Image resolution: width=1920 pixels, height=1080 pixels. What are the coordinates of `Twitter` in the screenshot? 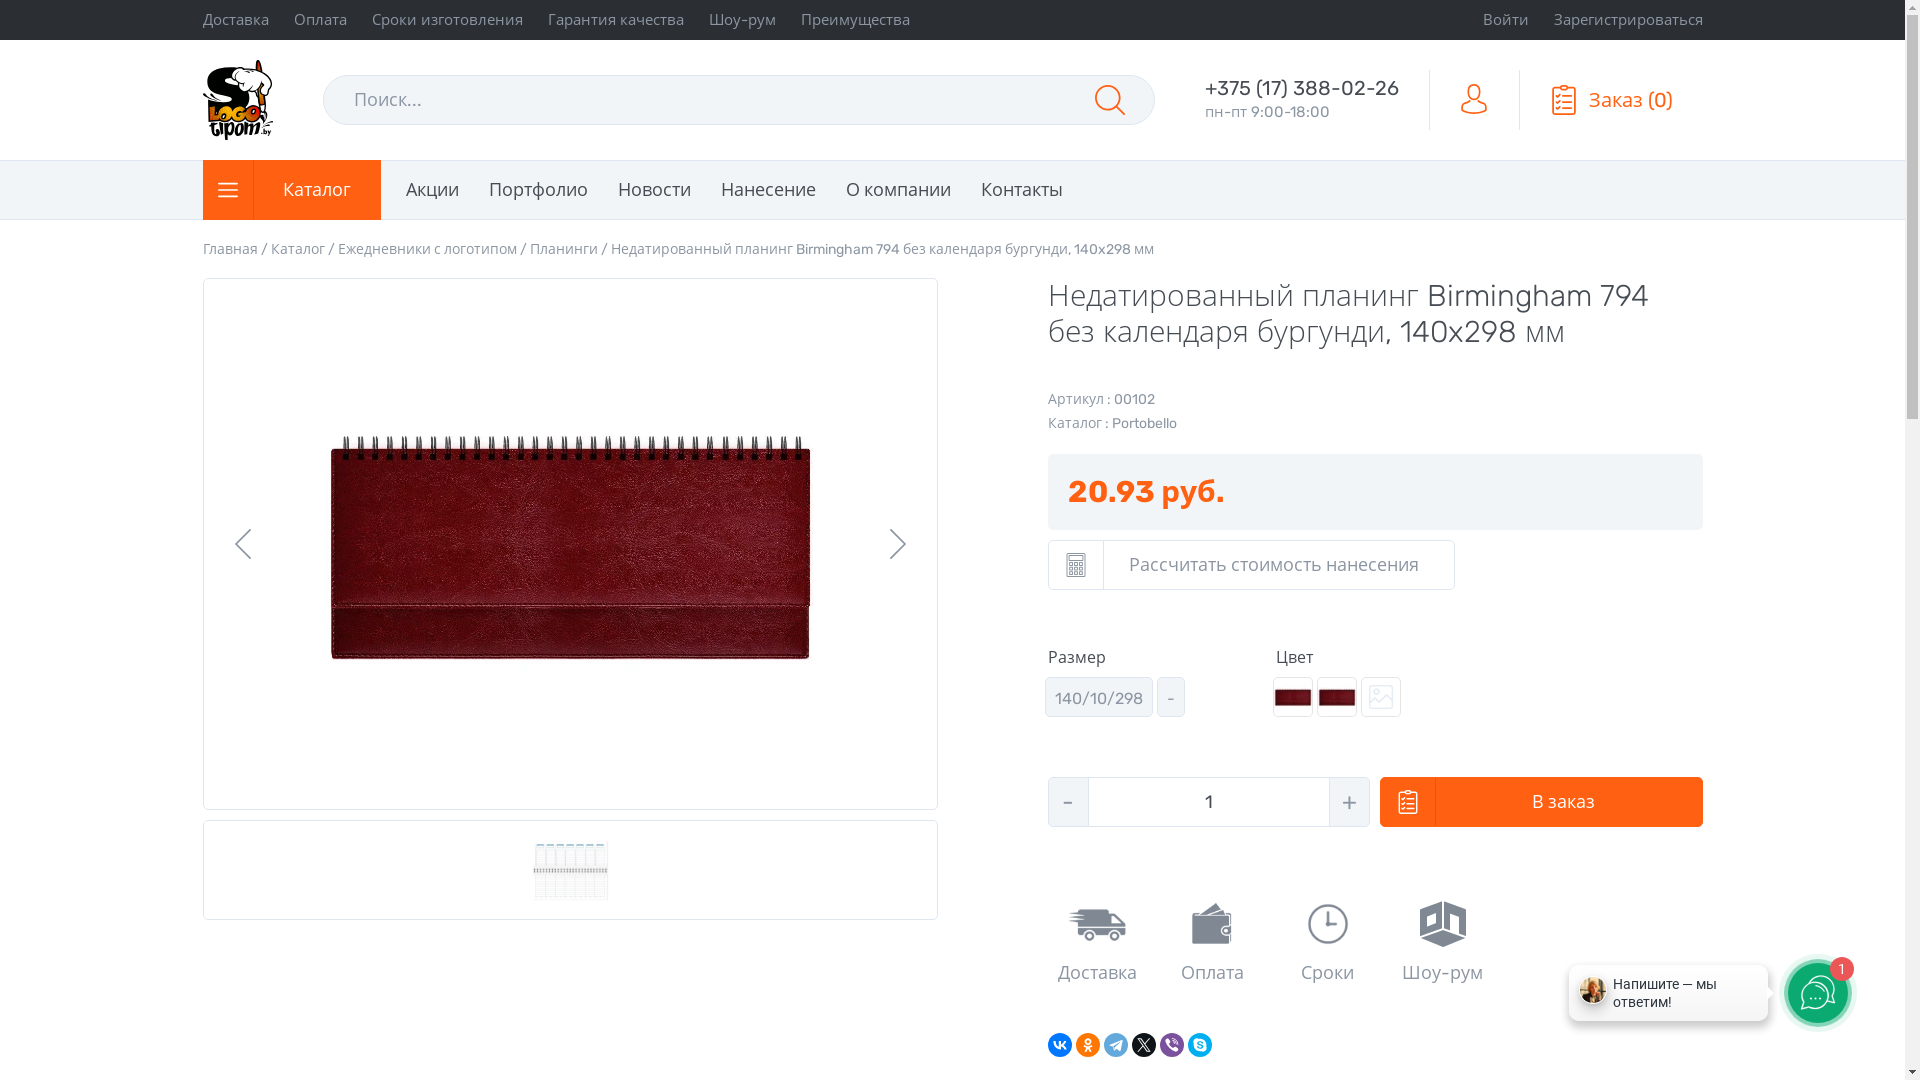 It's located at (1144, 1045).